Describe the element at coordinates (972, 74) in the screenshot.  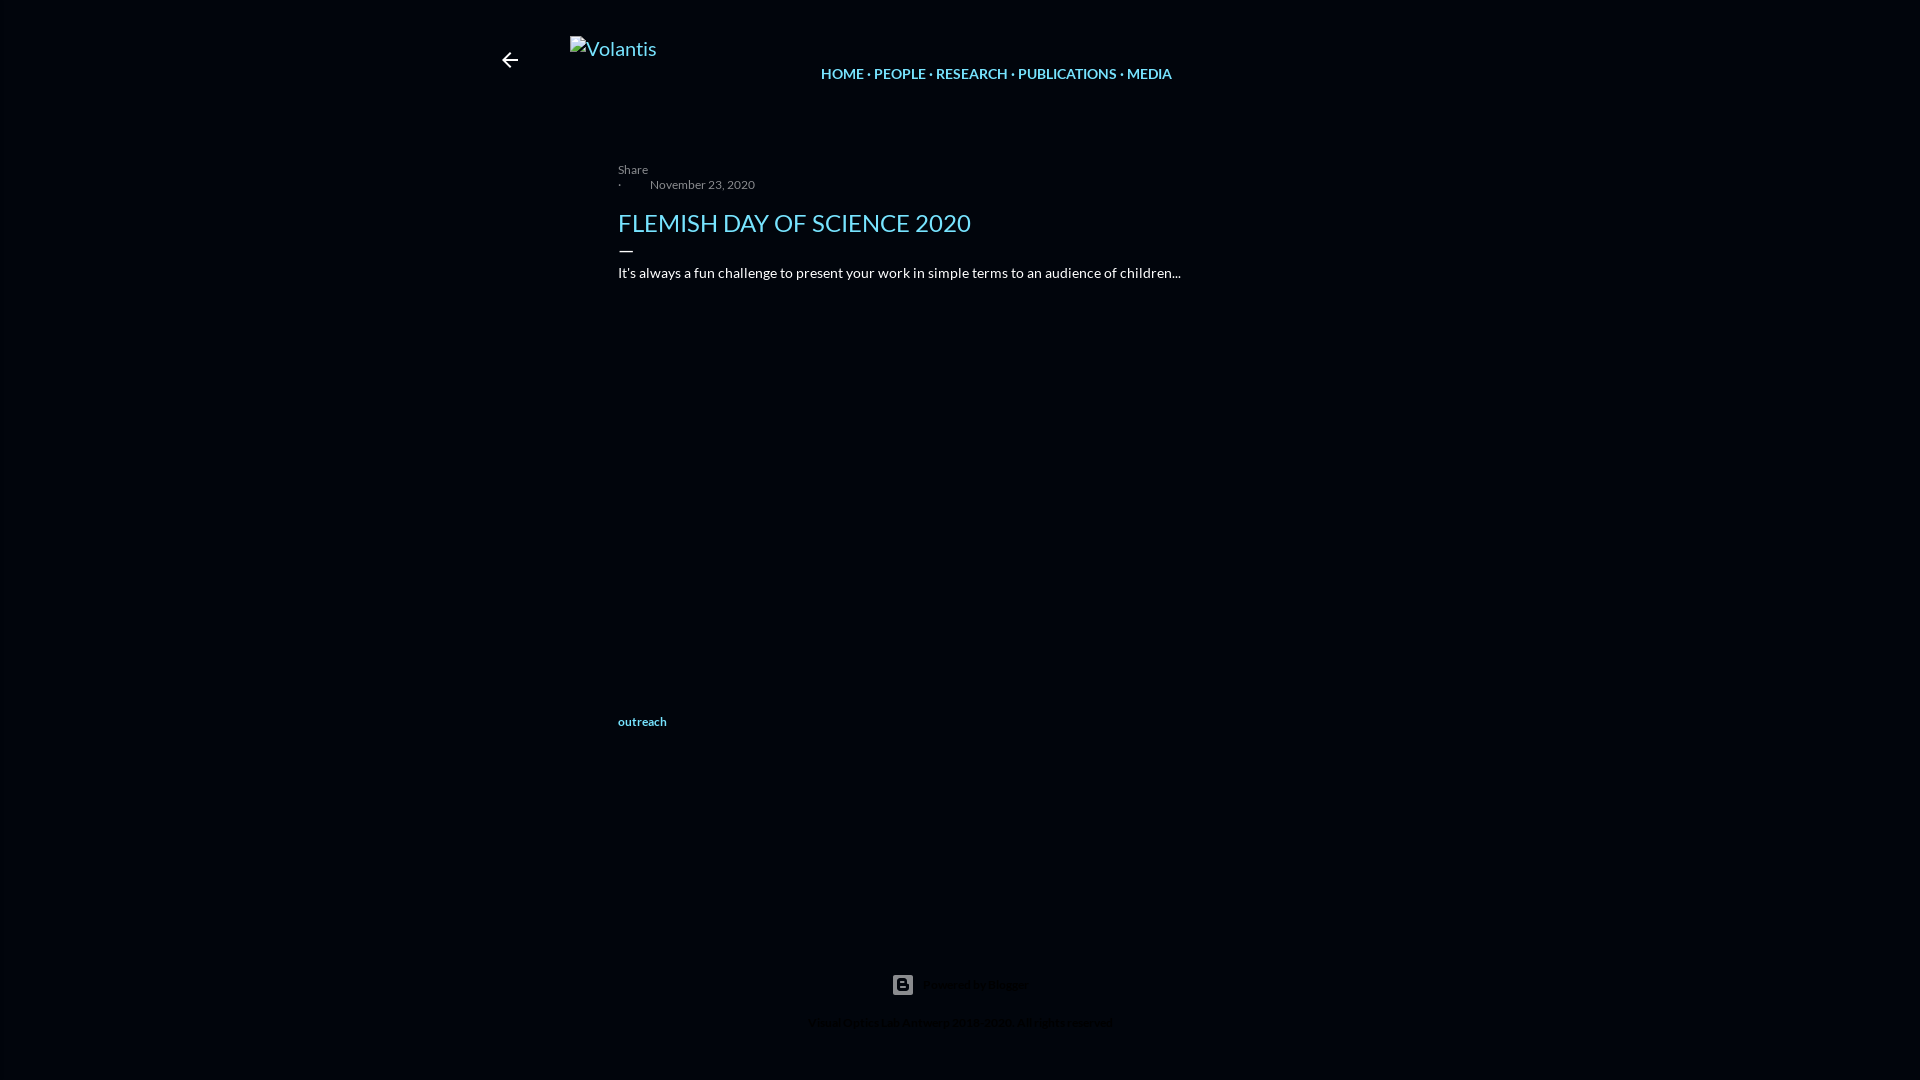
I see `RESEARCH` at that location.